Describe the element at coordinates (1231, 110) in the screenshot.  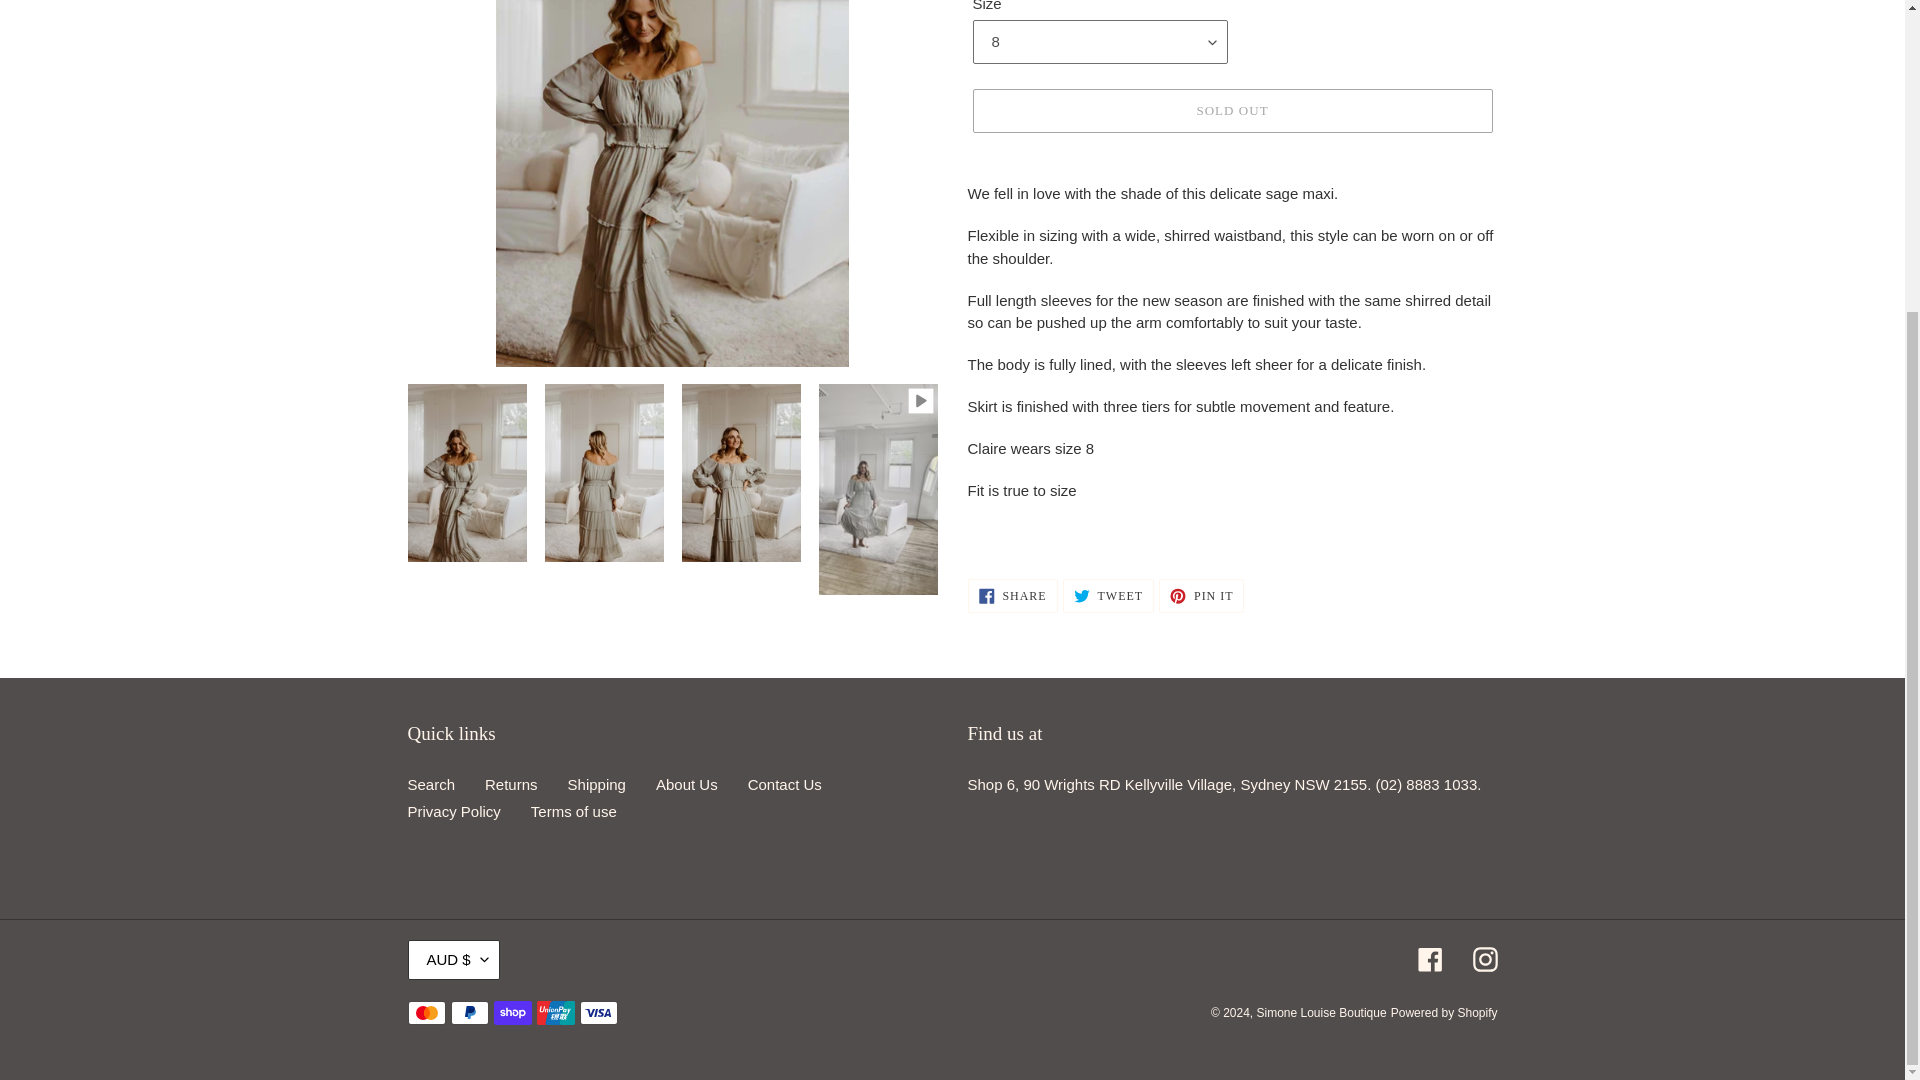
I see `Privacy Policy` at that location.